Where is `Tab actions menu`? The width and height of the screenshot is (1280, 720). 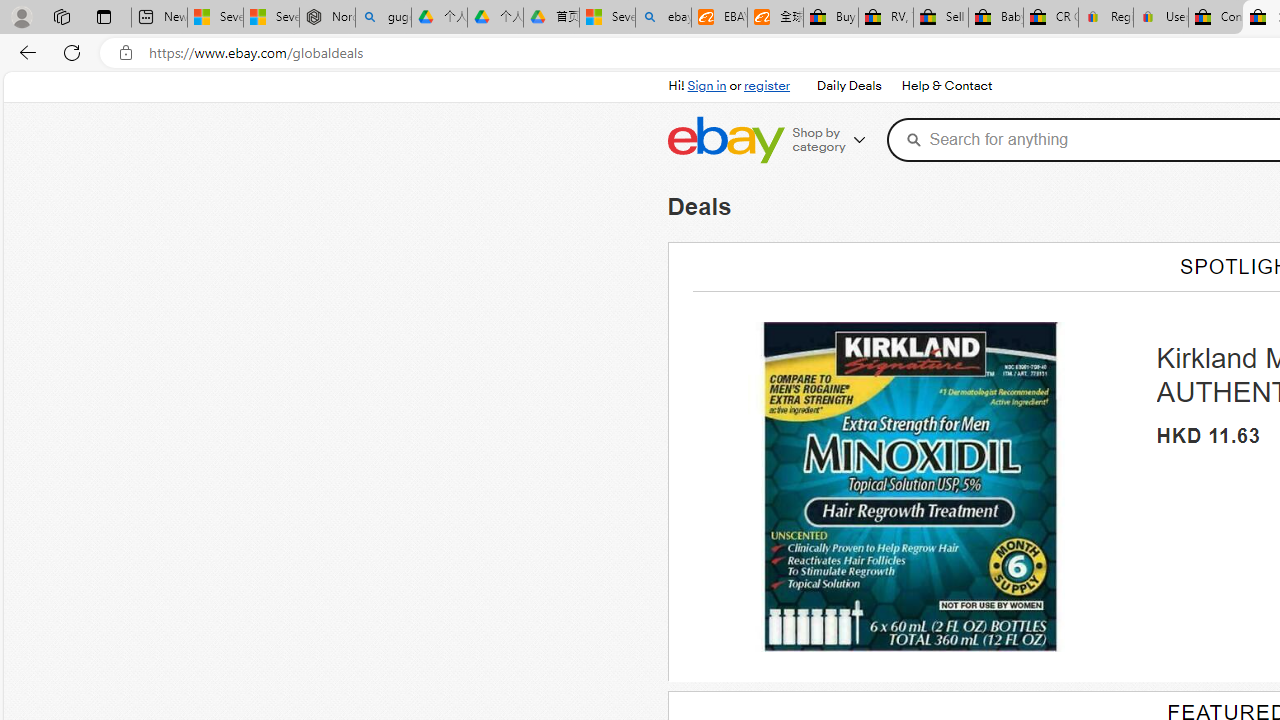 Tab actions menu is located at coordinates (104, 16).